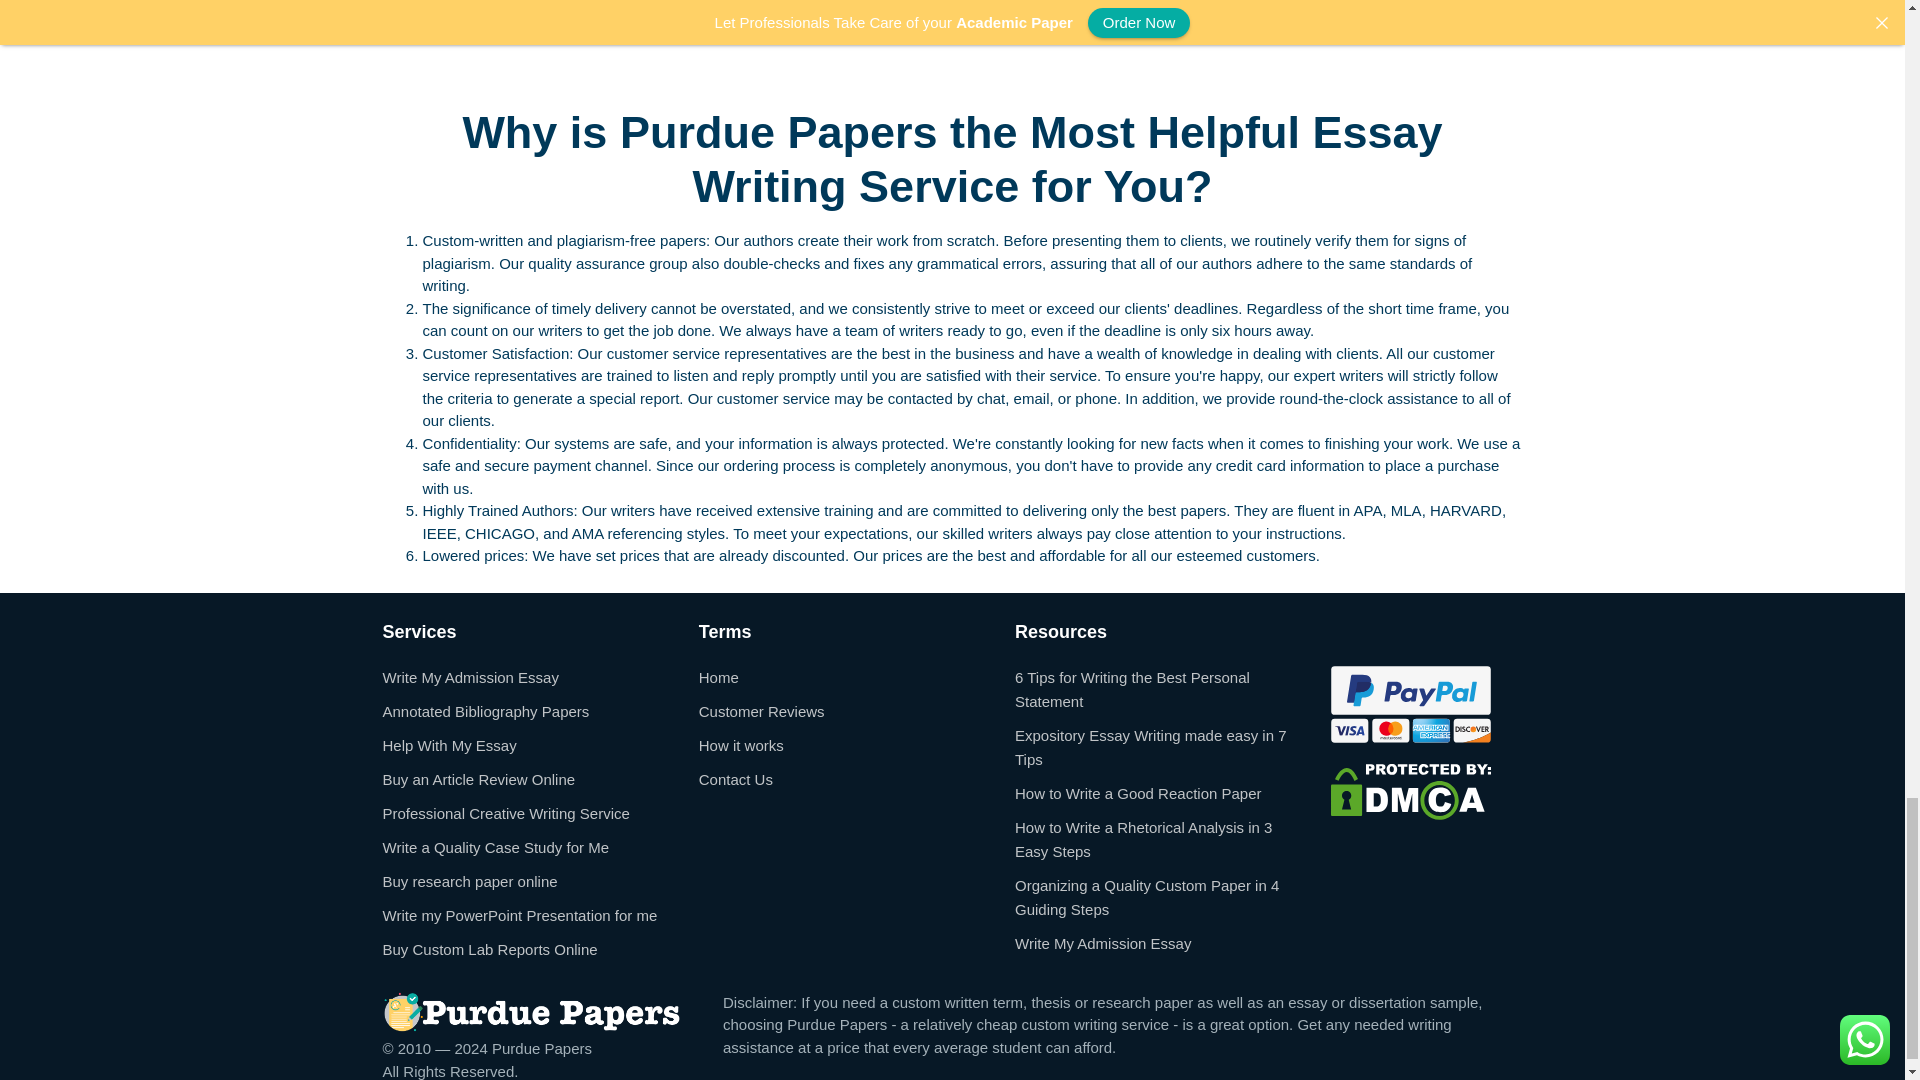 The height and width of the screenshot is (1080, 1920). What do you see at coordinates (1410, 790) in the screenshot?
I see `DMCA` at bounding box center [1410, 790].